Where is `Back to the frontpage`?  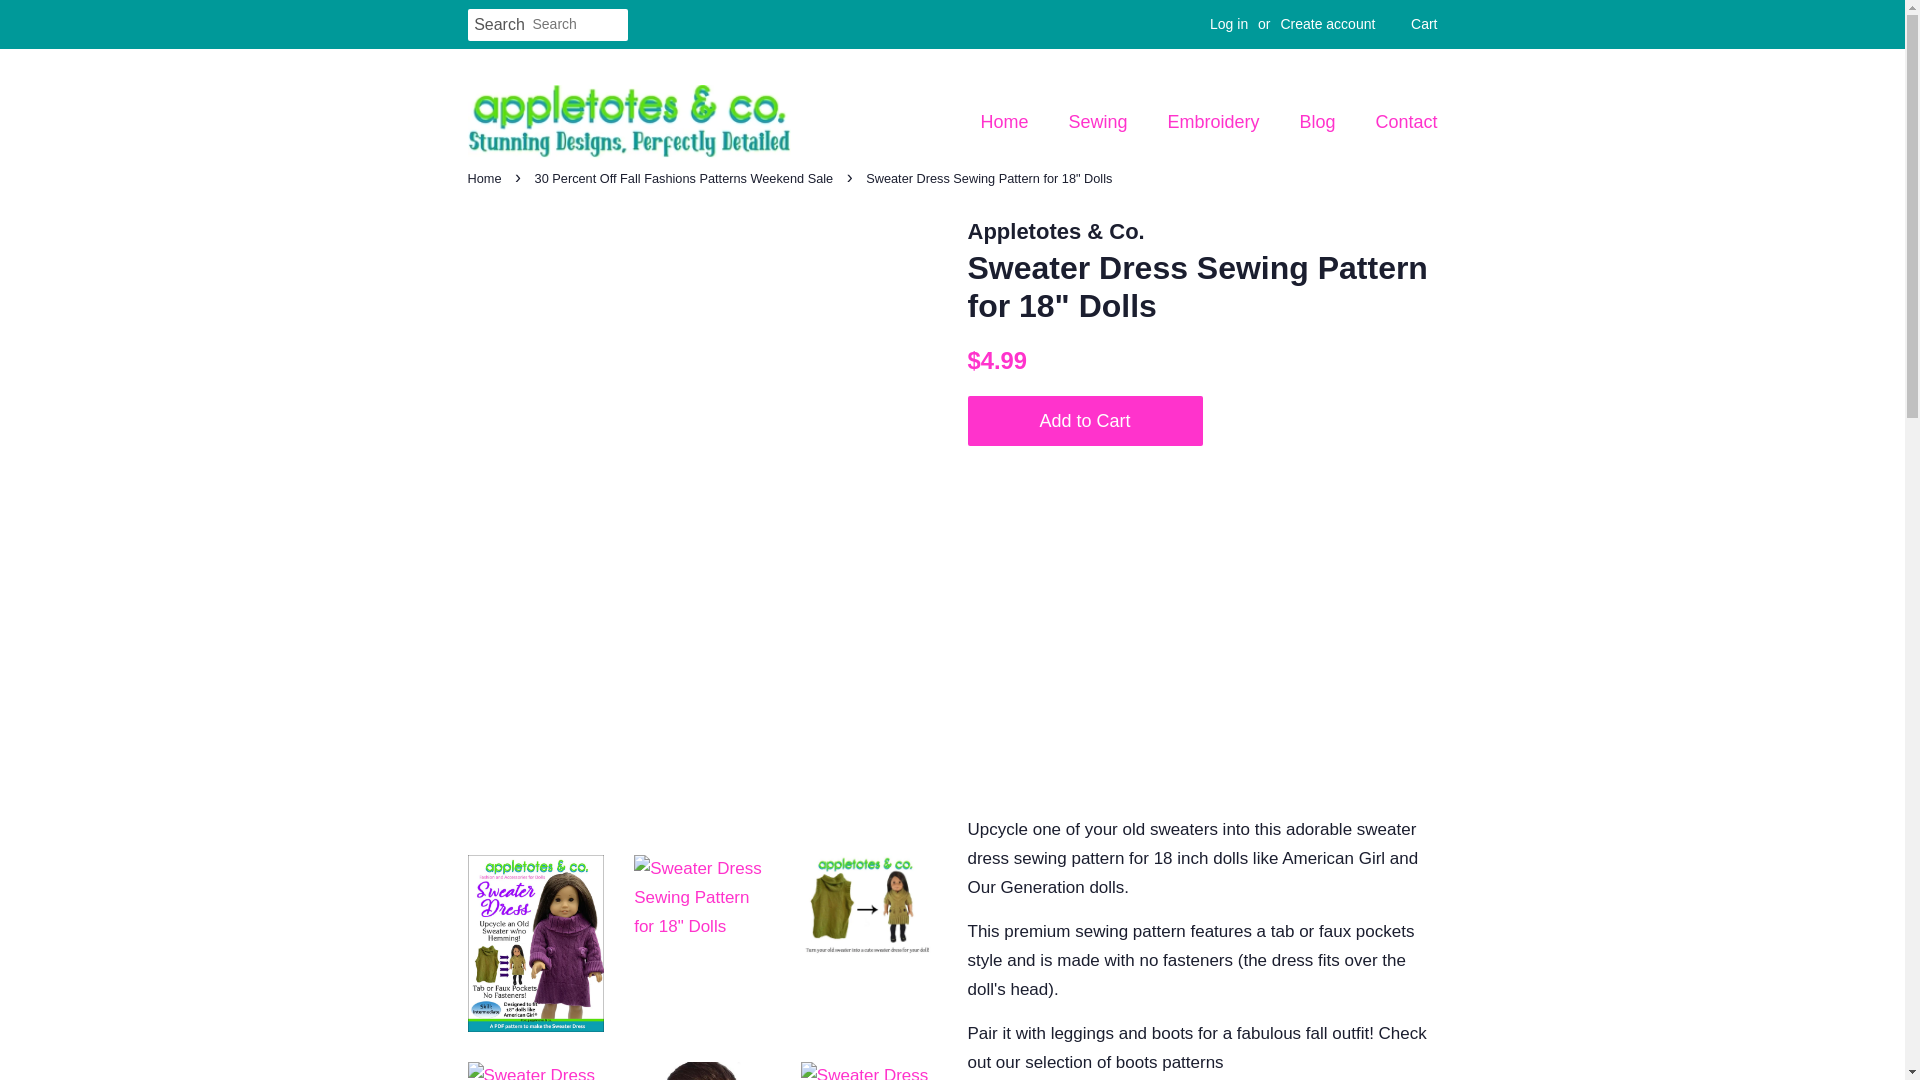 Back to the frontpage is located at coordinates (487, 178).